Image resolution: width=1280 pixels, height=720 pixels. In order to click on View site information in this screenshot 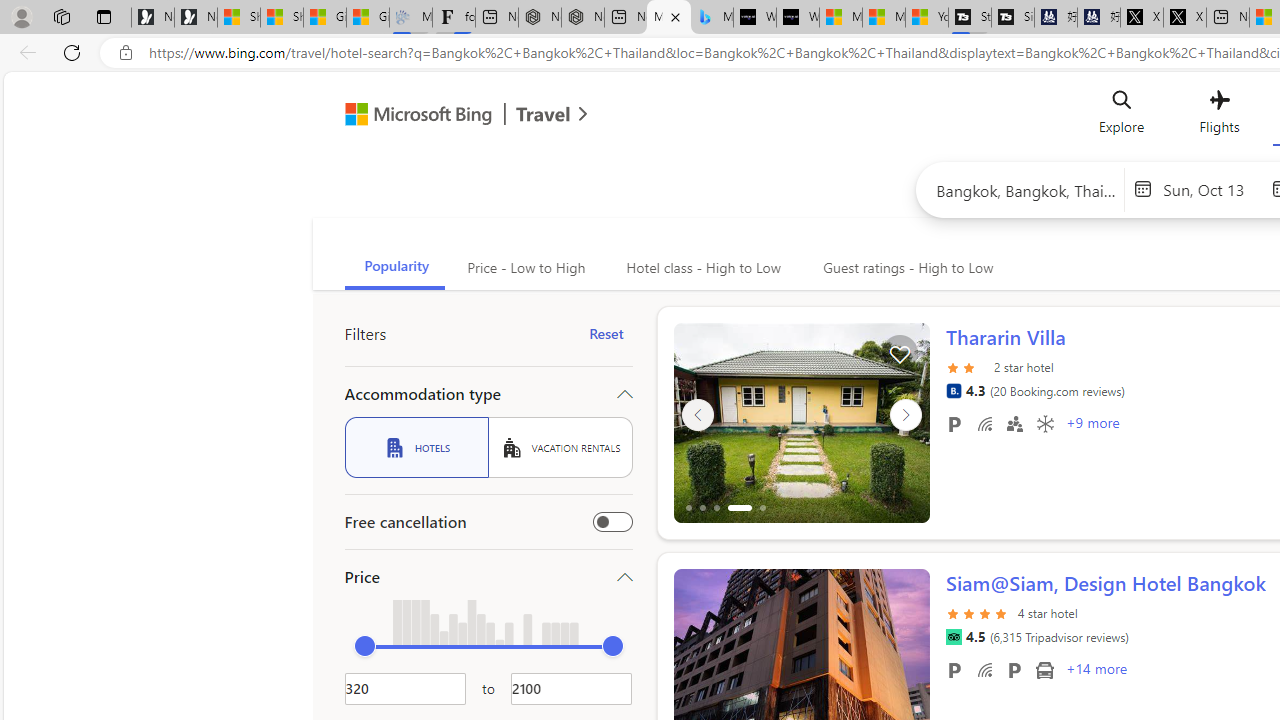, I will do `click(126, 53)`.